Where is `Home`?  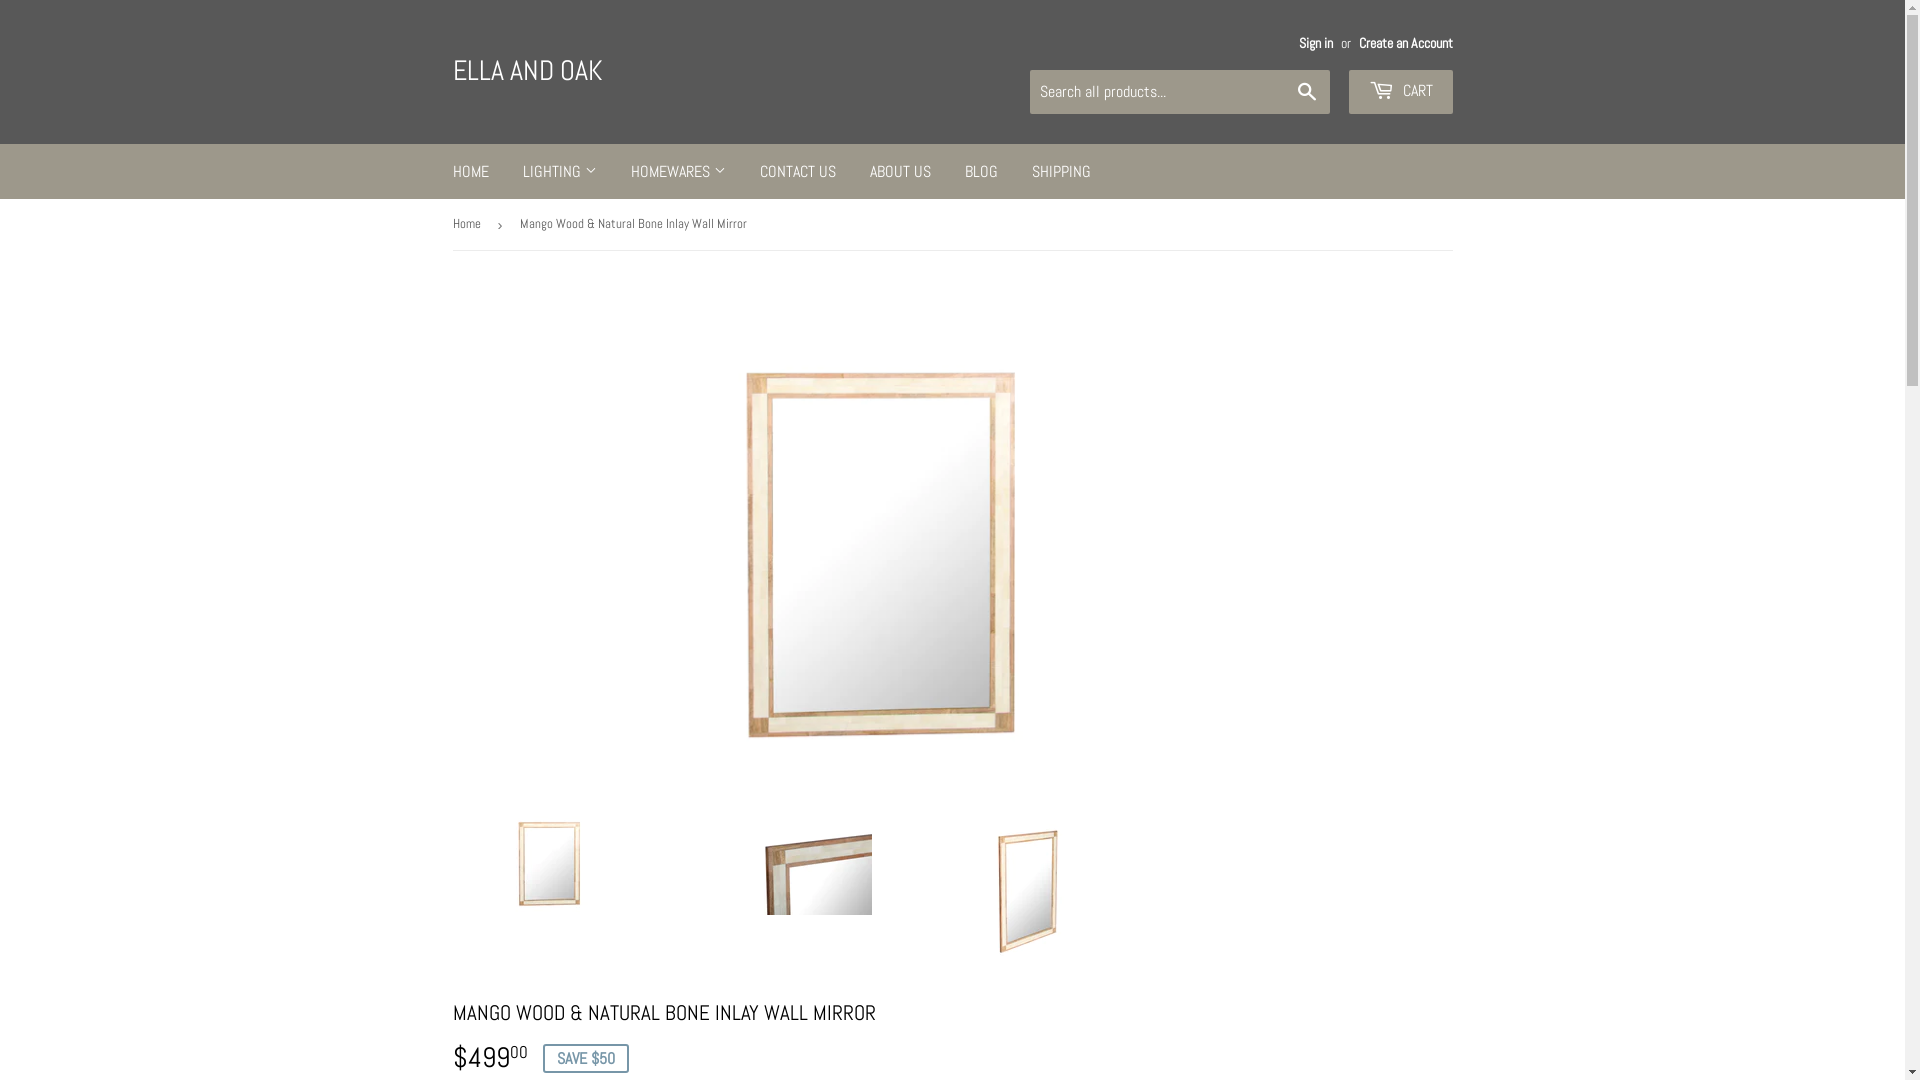 Home is located at coordinates (470, 224).